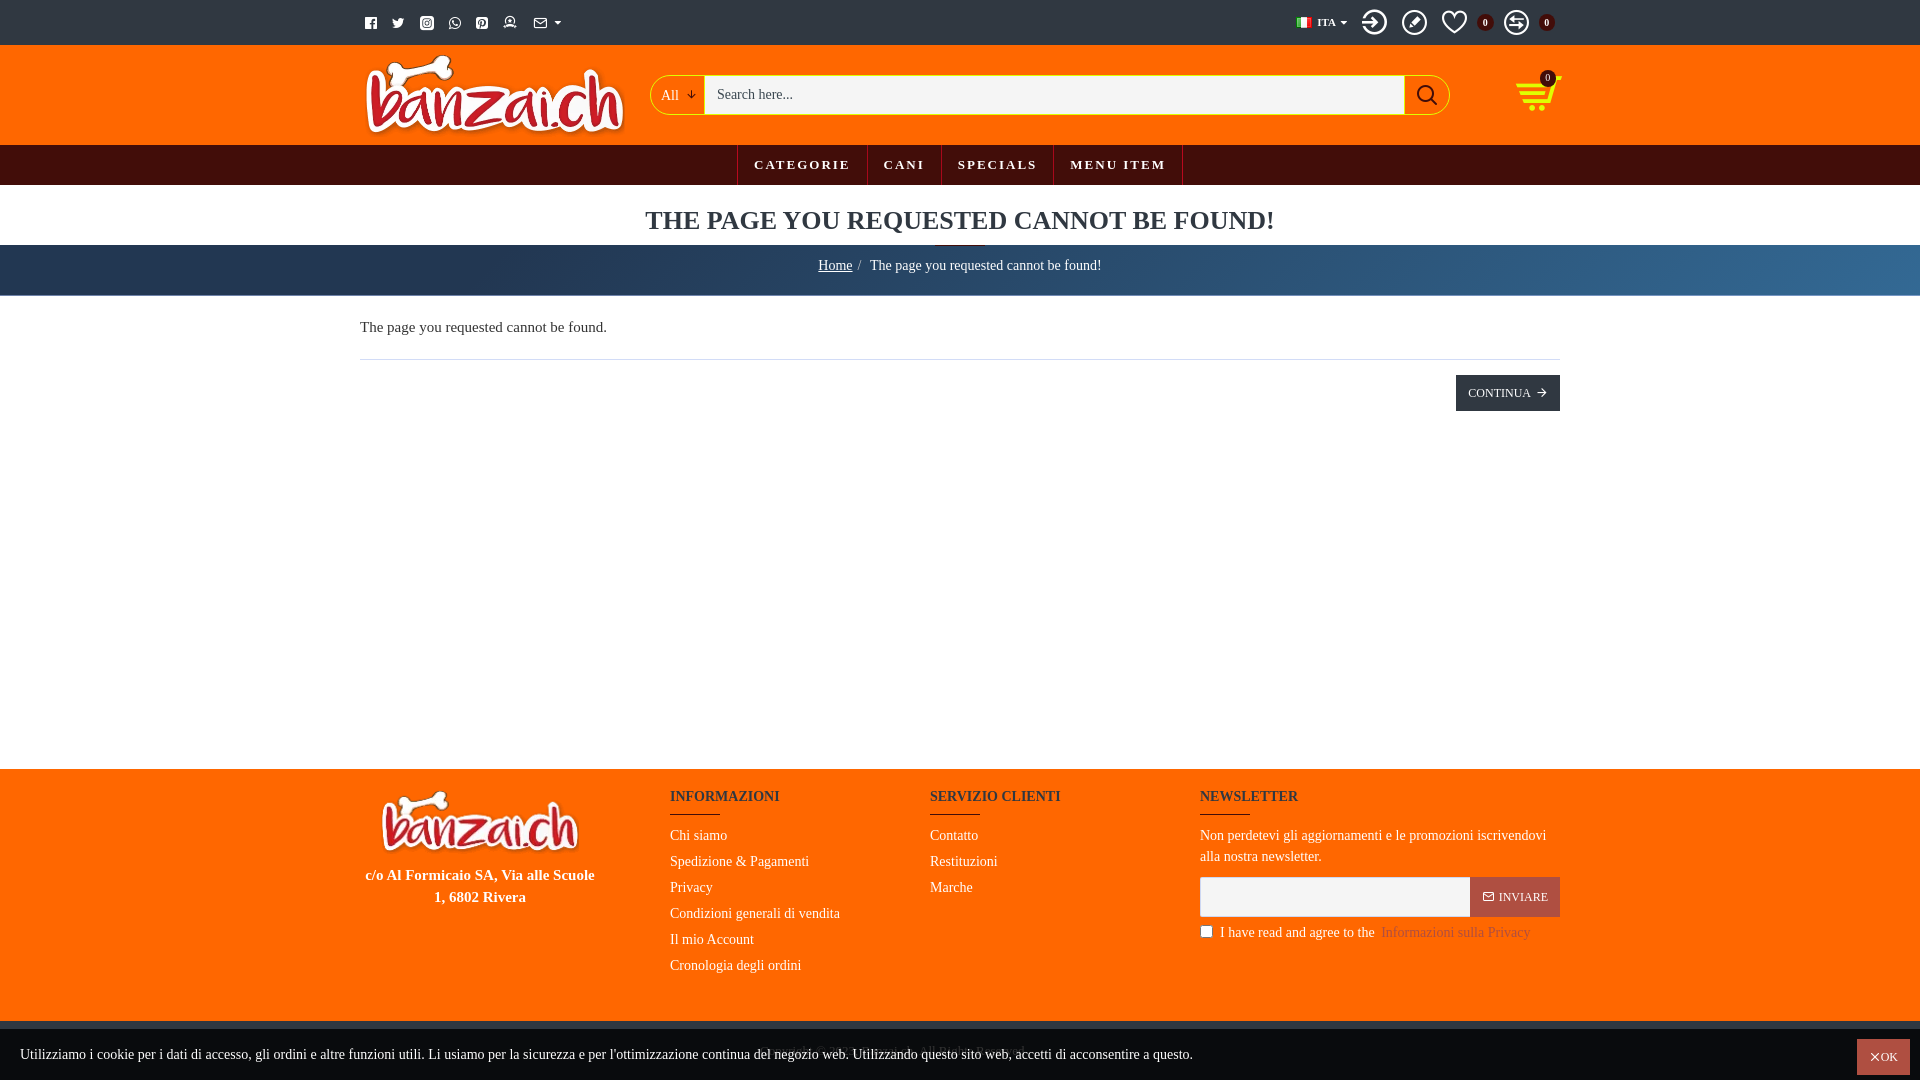  Describe the element at coordinates (1118, 165) in the screenshot. I see `MENU ITEM` at that location.